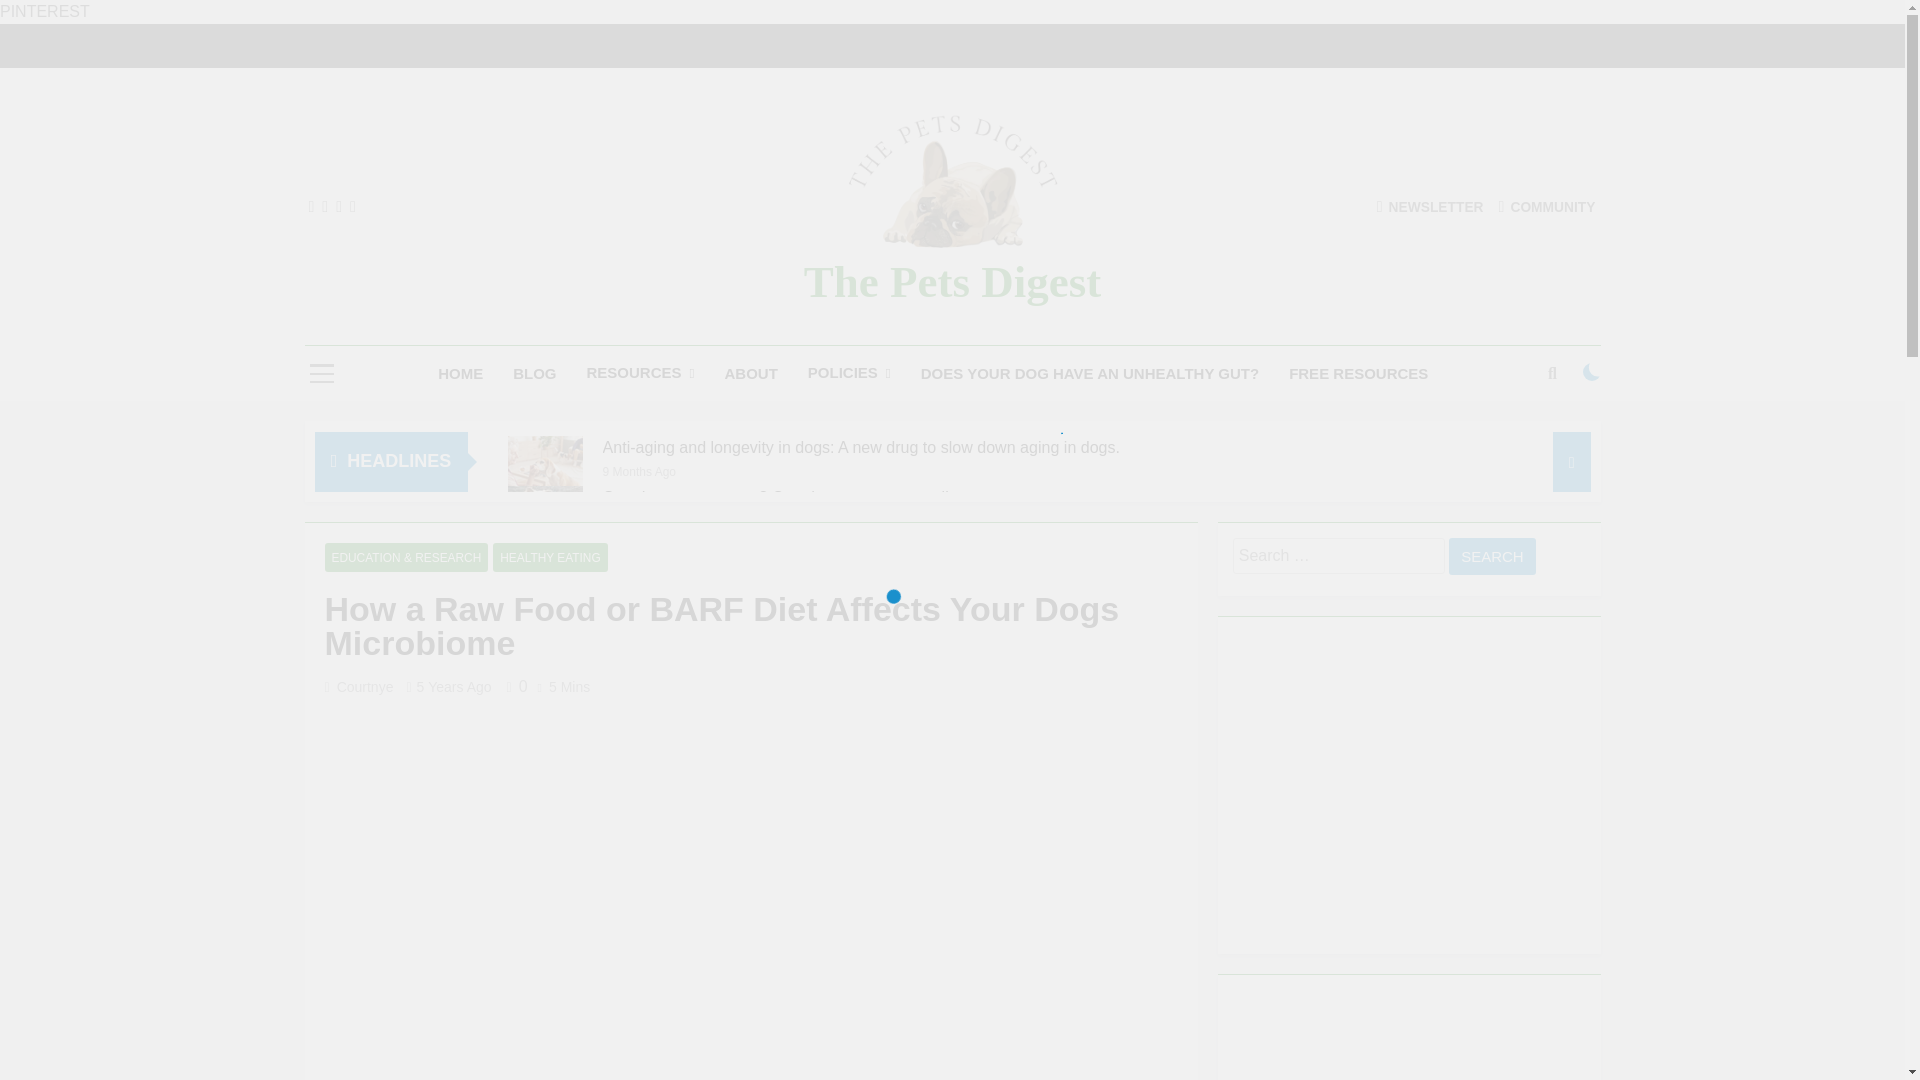  What do you see at coordinates (775, 497) in the screenshot?
I see `Can dogs eat coconut? Can dogs eat coconut oil` at bounding box center [775, 497].